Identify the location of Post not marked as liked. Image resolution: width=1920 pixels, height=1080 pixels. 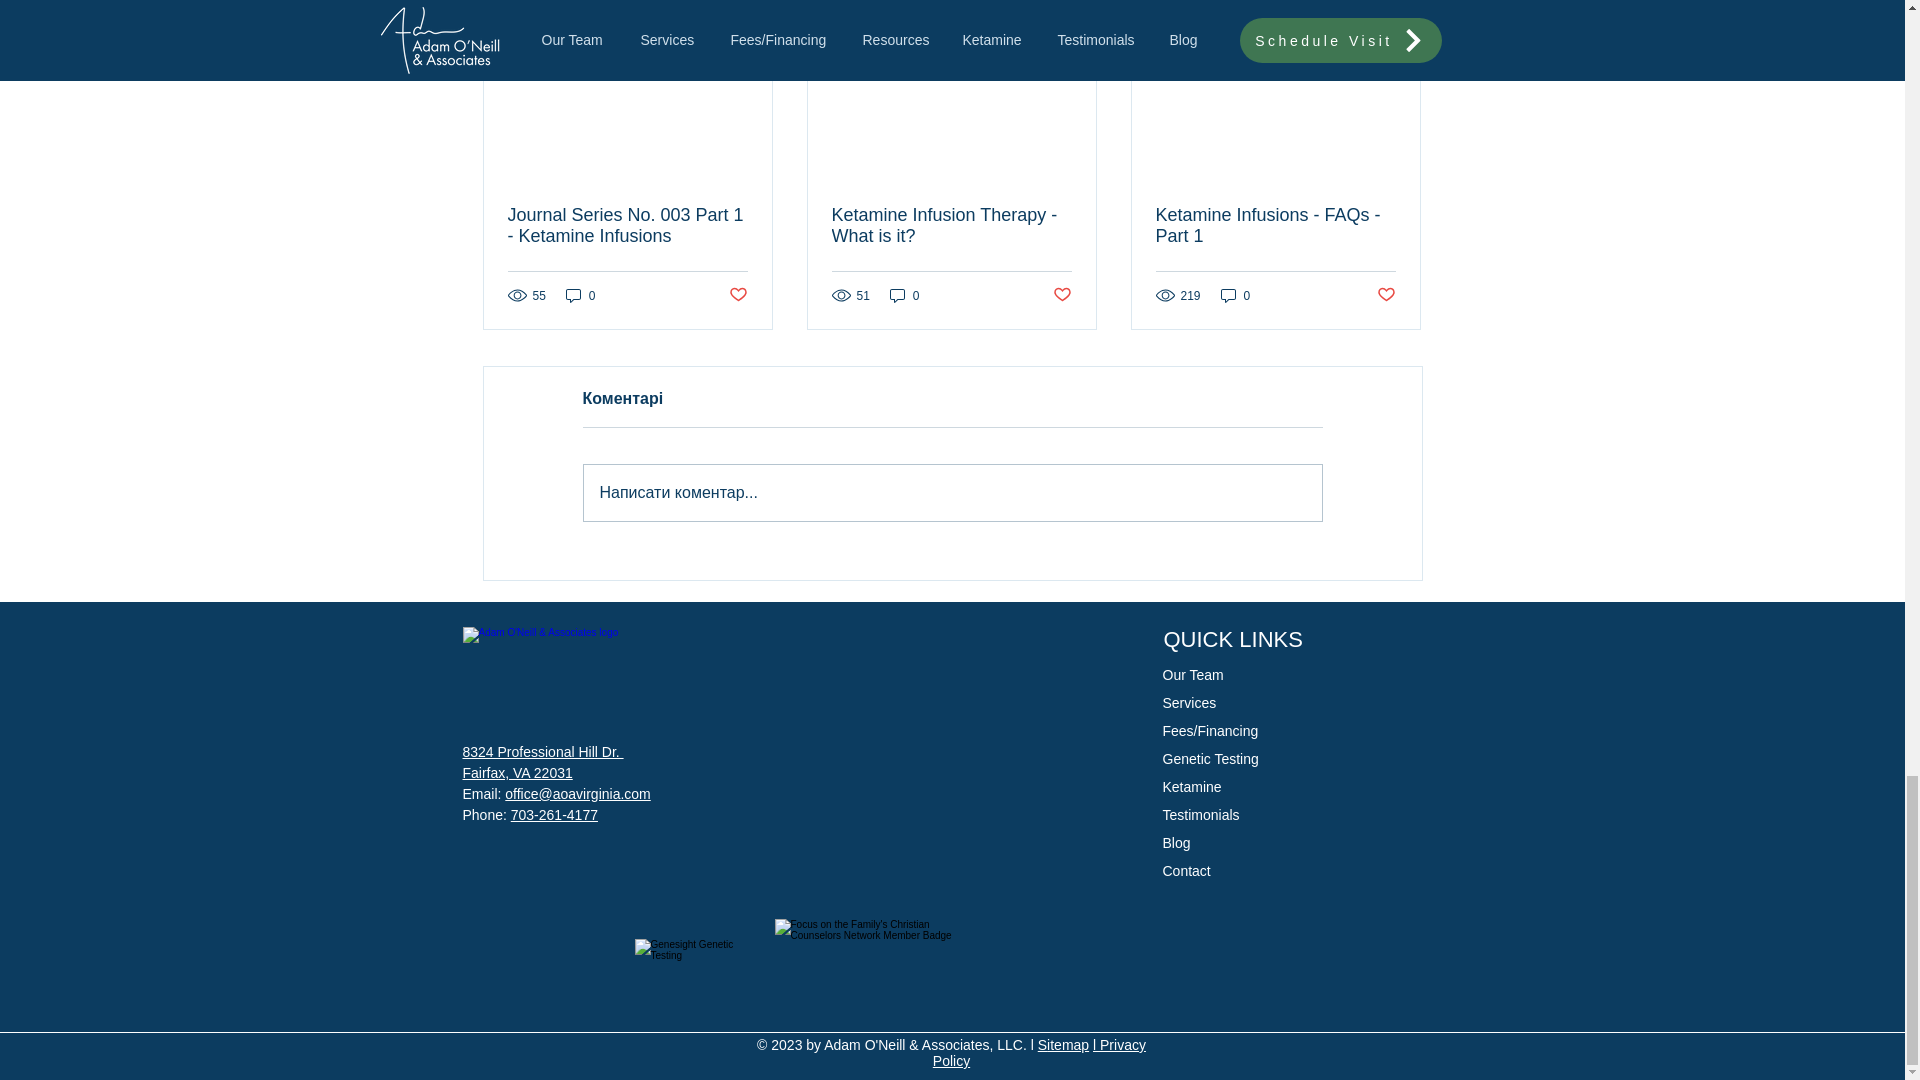
(1386, 295).